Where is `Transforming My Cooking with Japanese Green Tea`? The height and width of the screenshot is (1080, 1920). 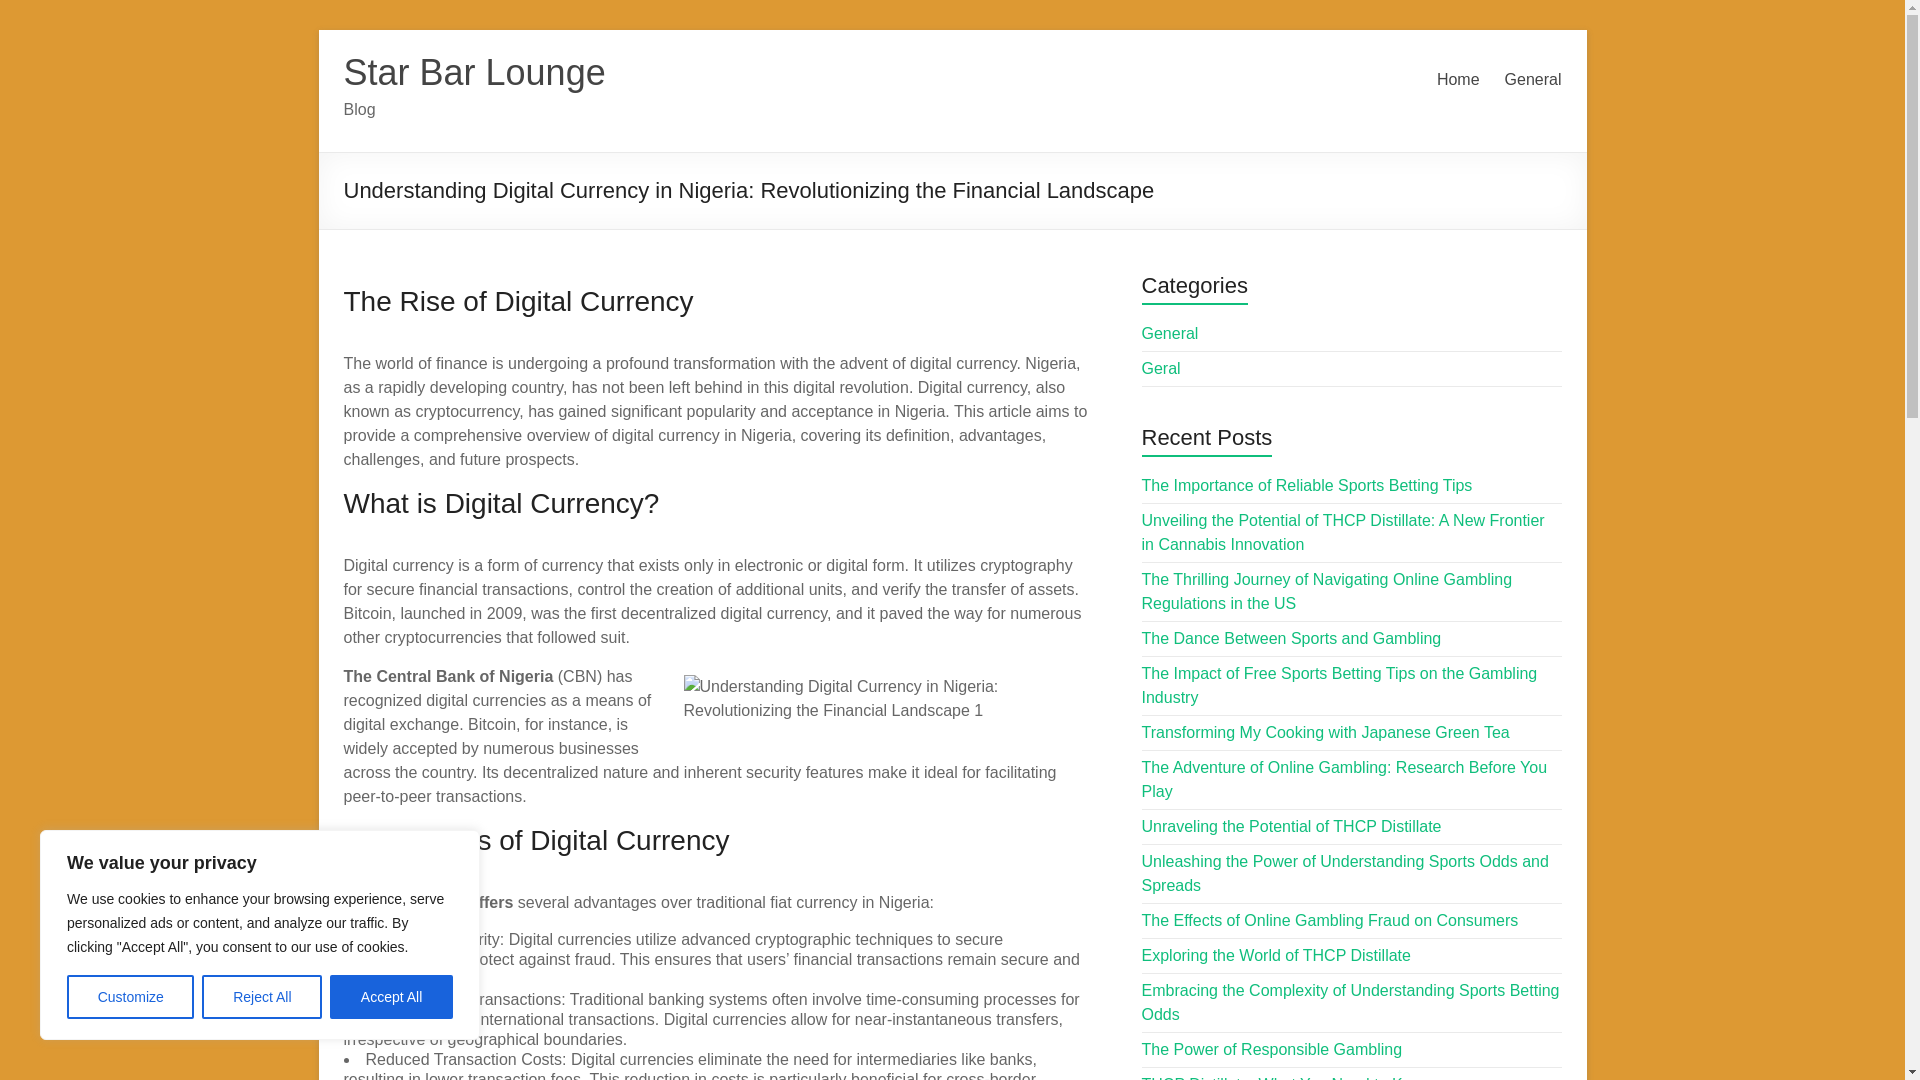
Transforming My Cooking with Japanese Green Tea is located at coordinates (1326, 732).